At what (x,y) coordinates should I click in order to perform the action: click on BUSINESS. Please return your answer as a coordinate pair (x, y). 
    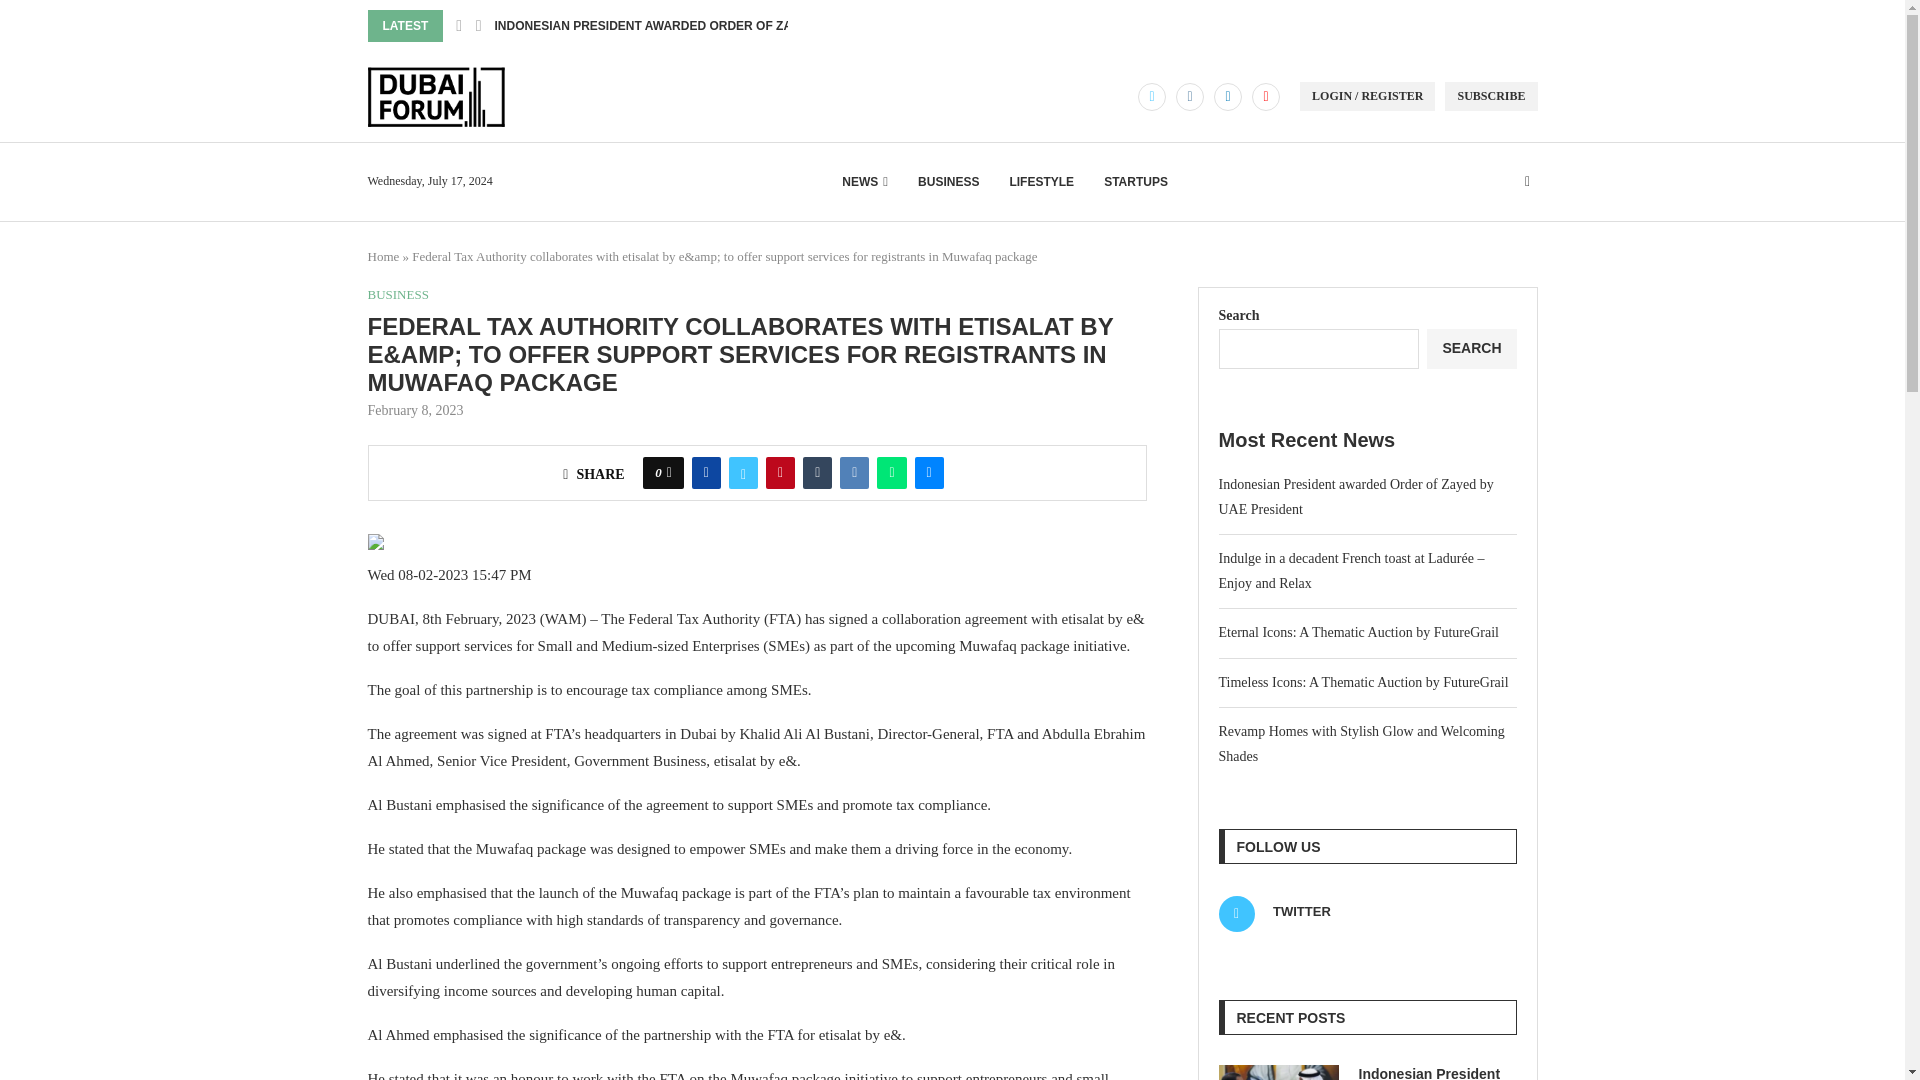
    Looking at the image, I should click on (948, 182).